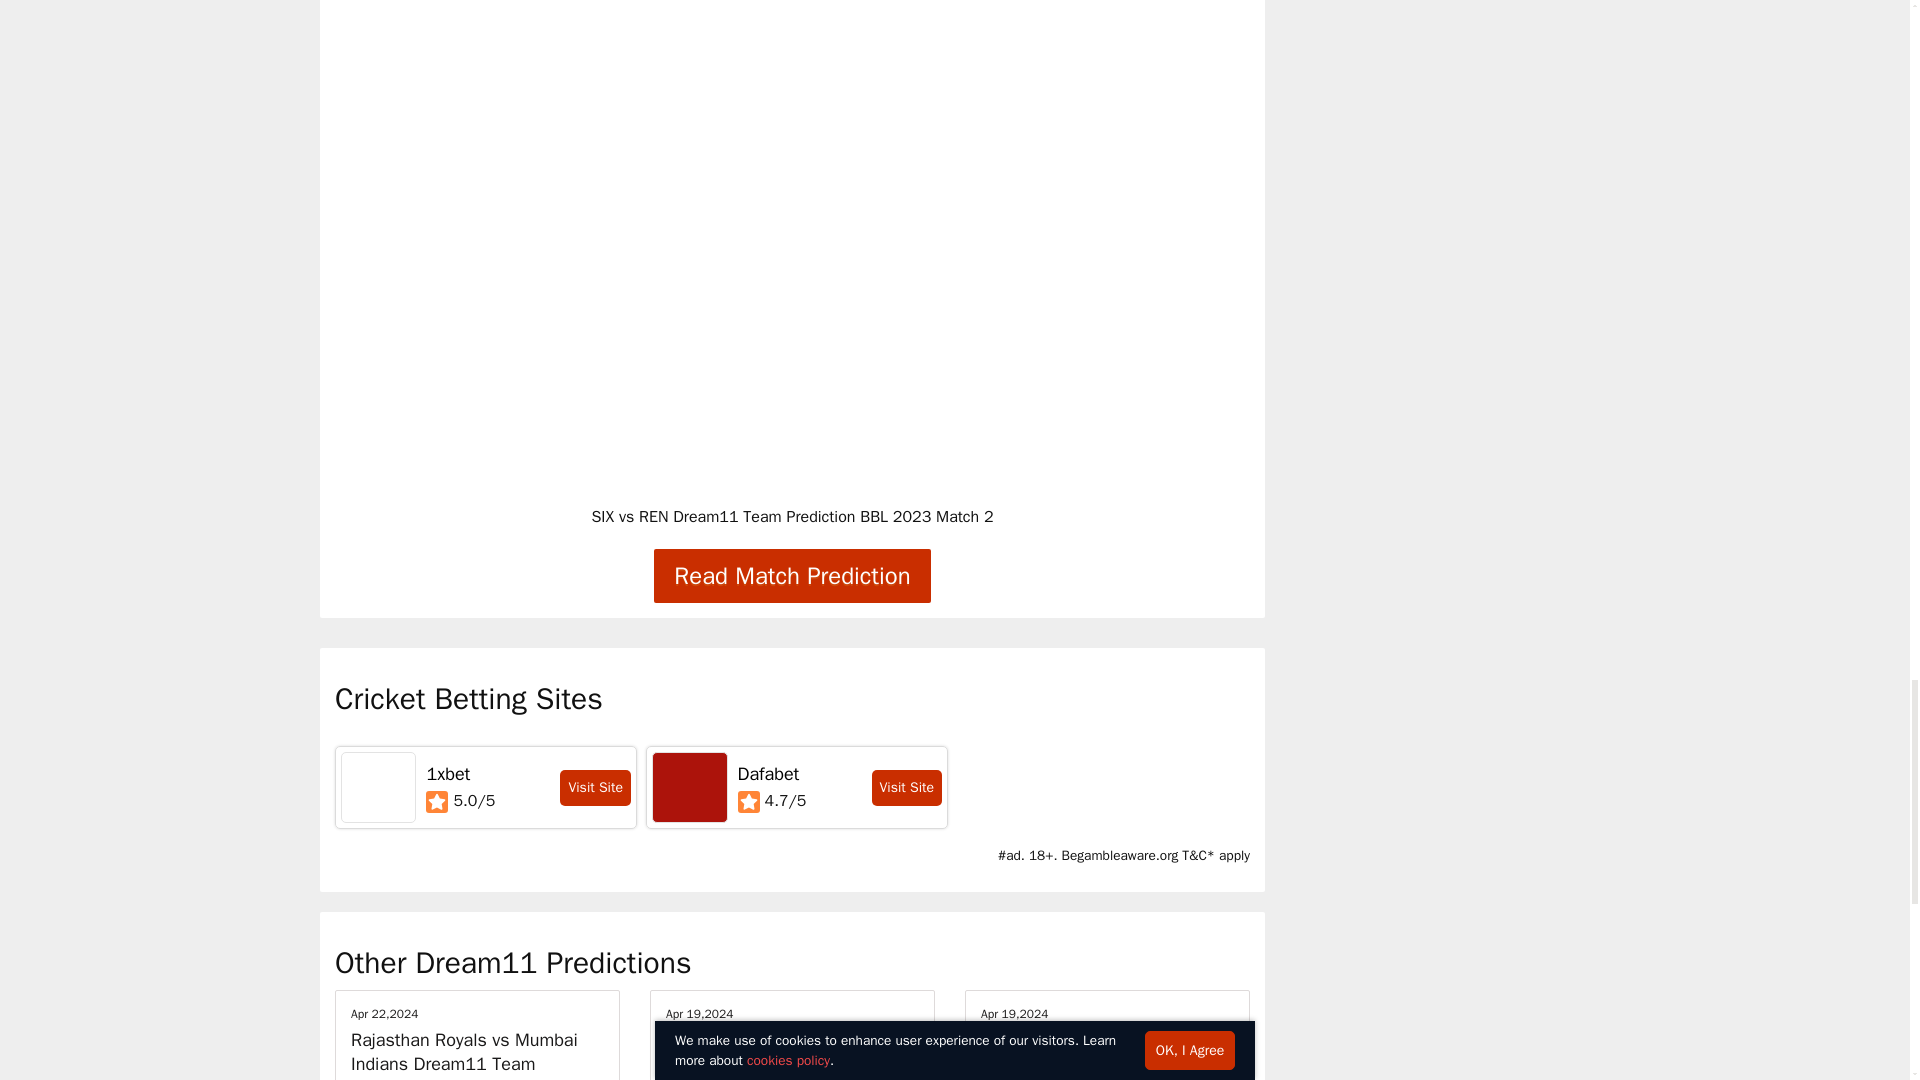 The width and height of the screenshot is (1920, 1080). I want to click on Dafabet, so click(690, 786).